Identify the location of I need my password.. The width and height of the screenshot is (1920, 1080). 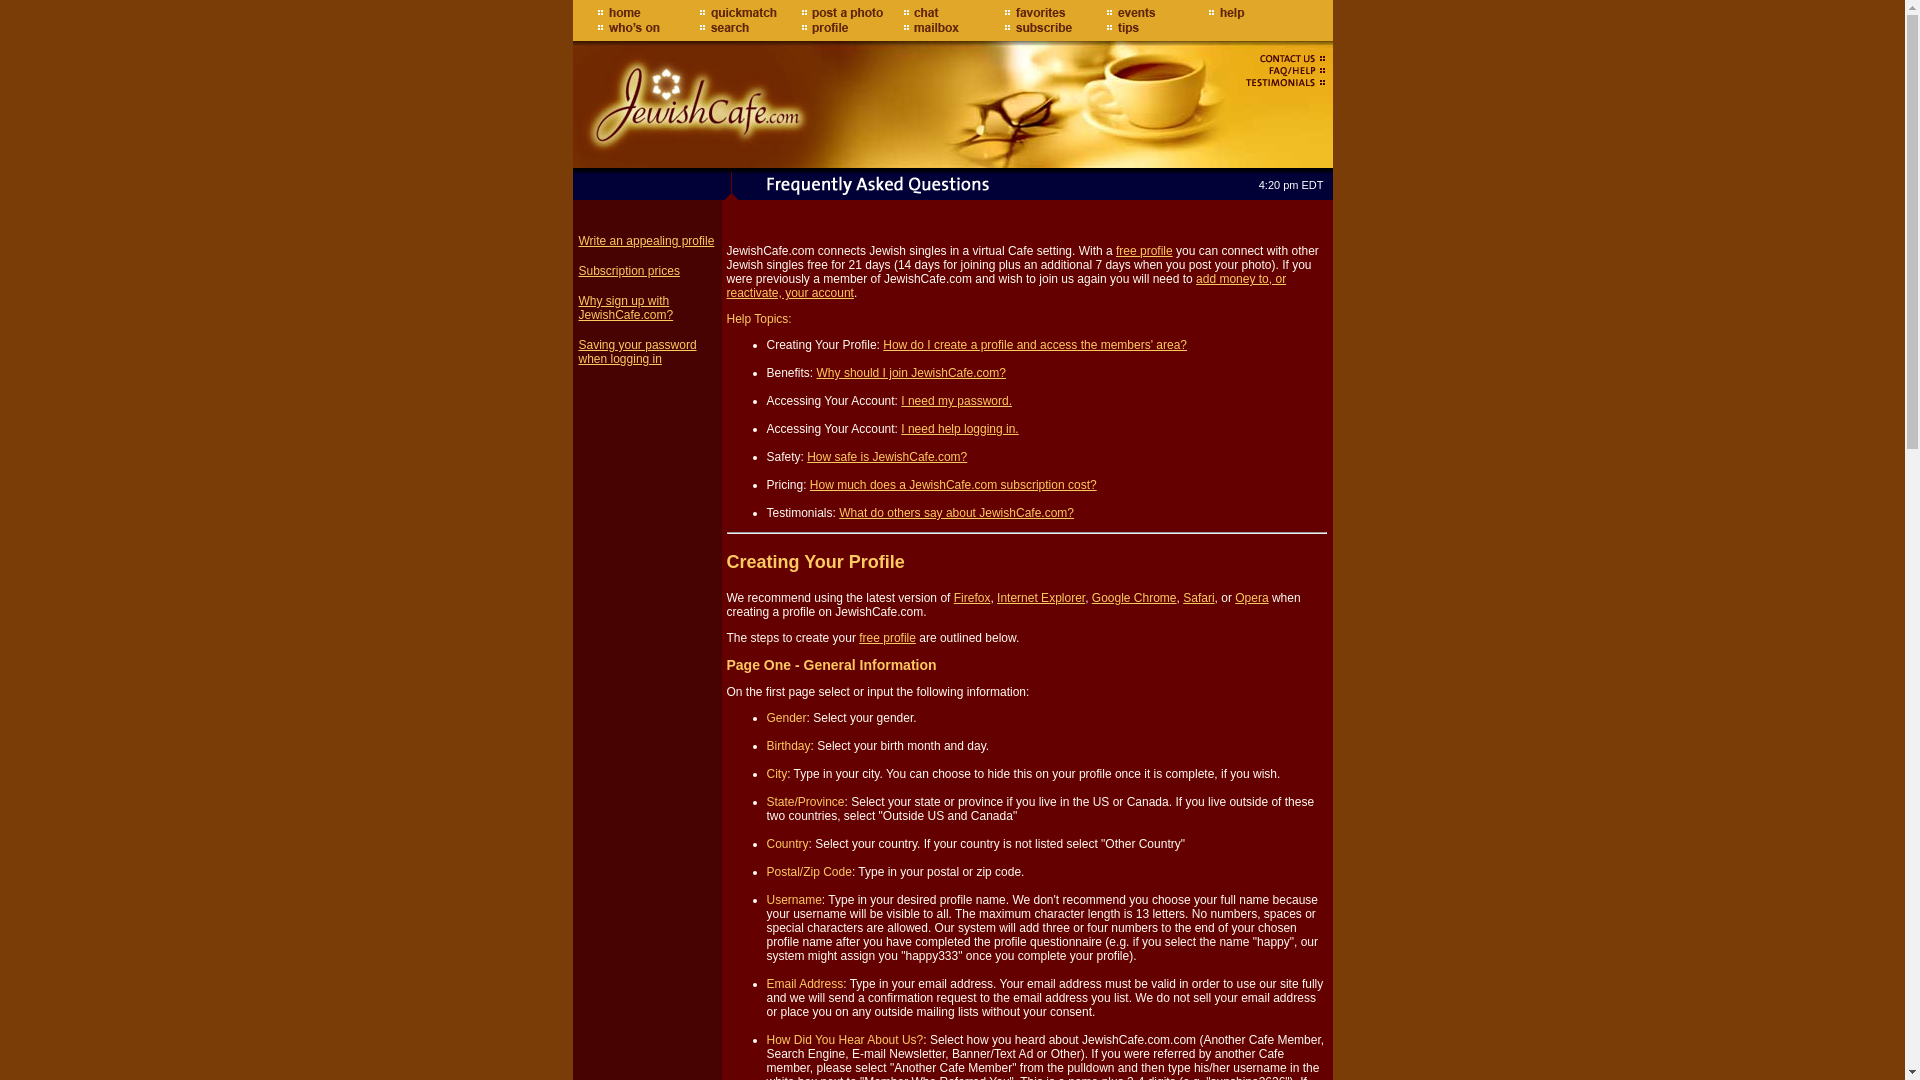
(956, 401).